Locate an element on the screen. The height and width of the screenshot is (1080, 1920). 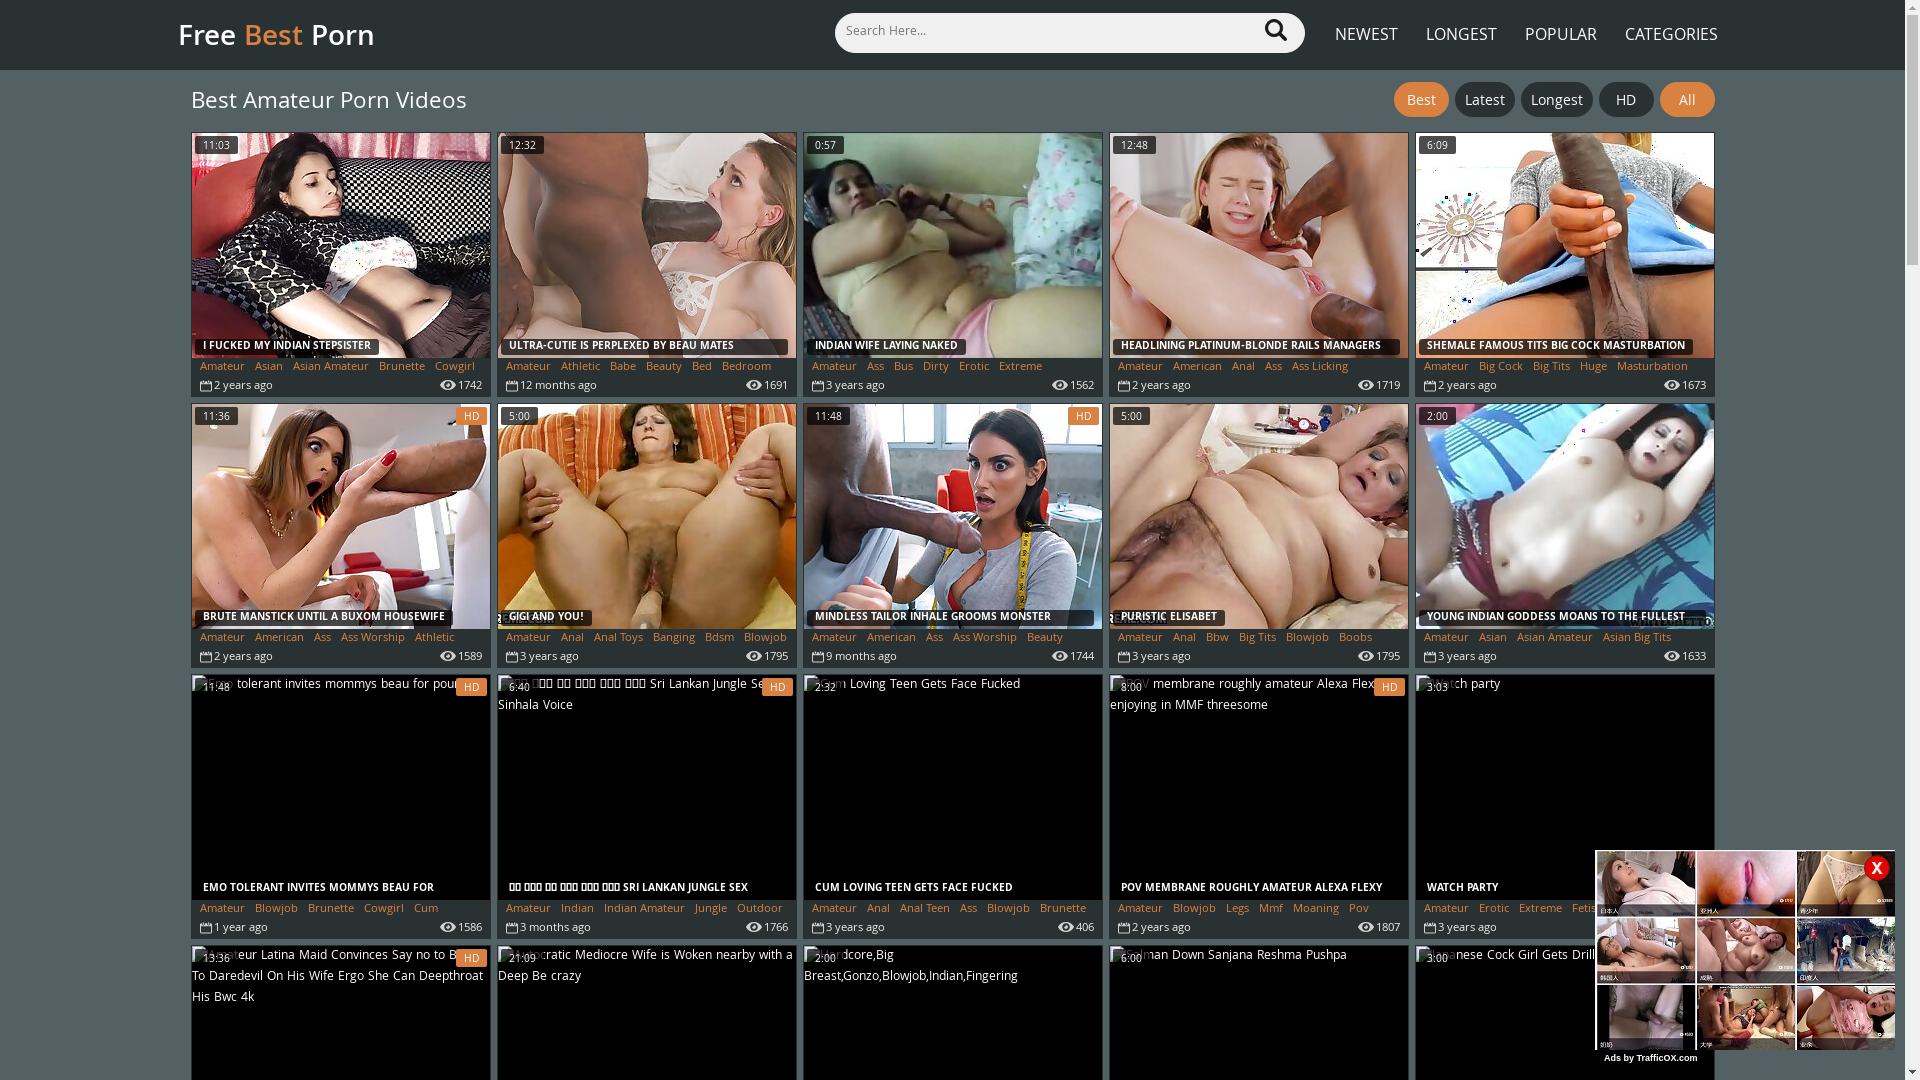
Mmf is located at coordinates (1270, 910).